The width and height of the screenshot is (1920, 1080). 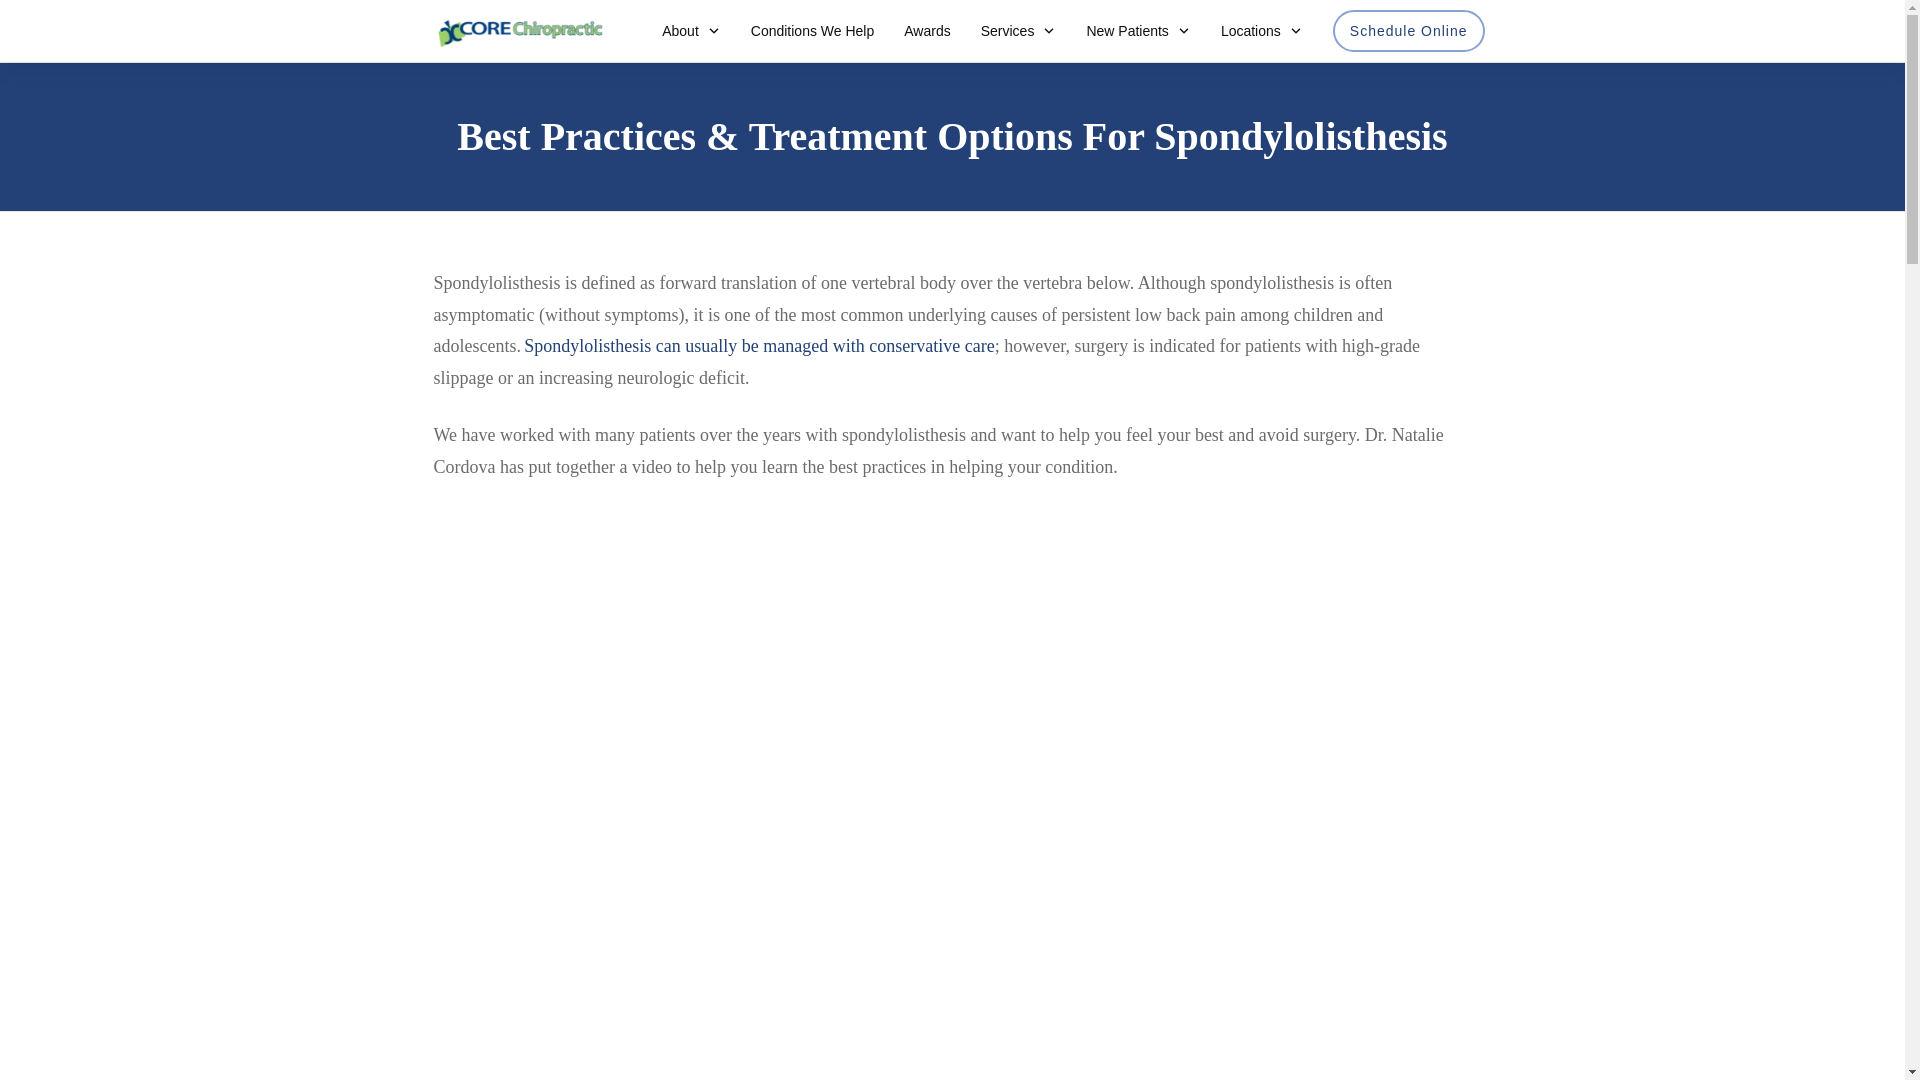 I want to click on Conditions We Help, so click(x=812, y=31).